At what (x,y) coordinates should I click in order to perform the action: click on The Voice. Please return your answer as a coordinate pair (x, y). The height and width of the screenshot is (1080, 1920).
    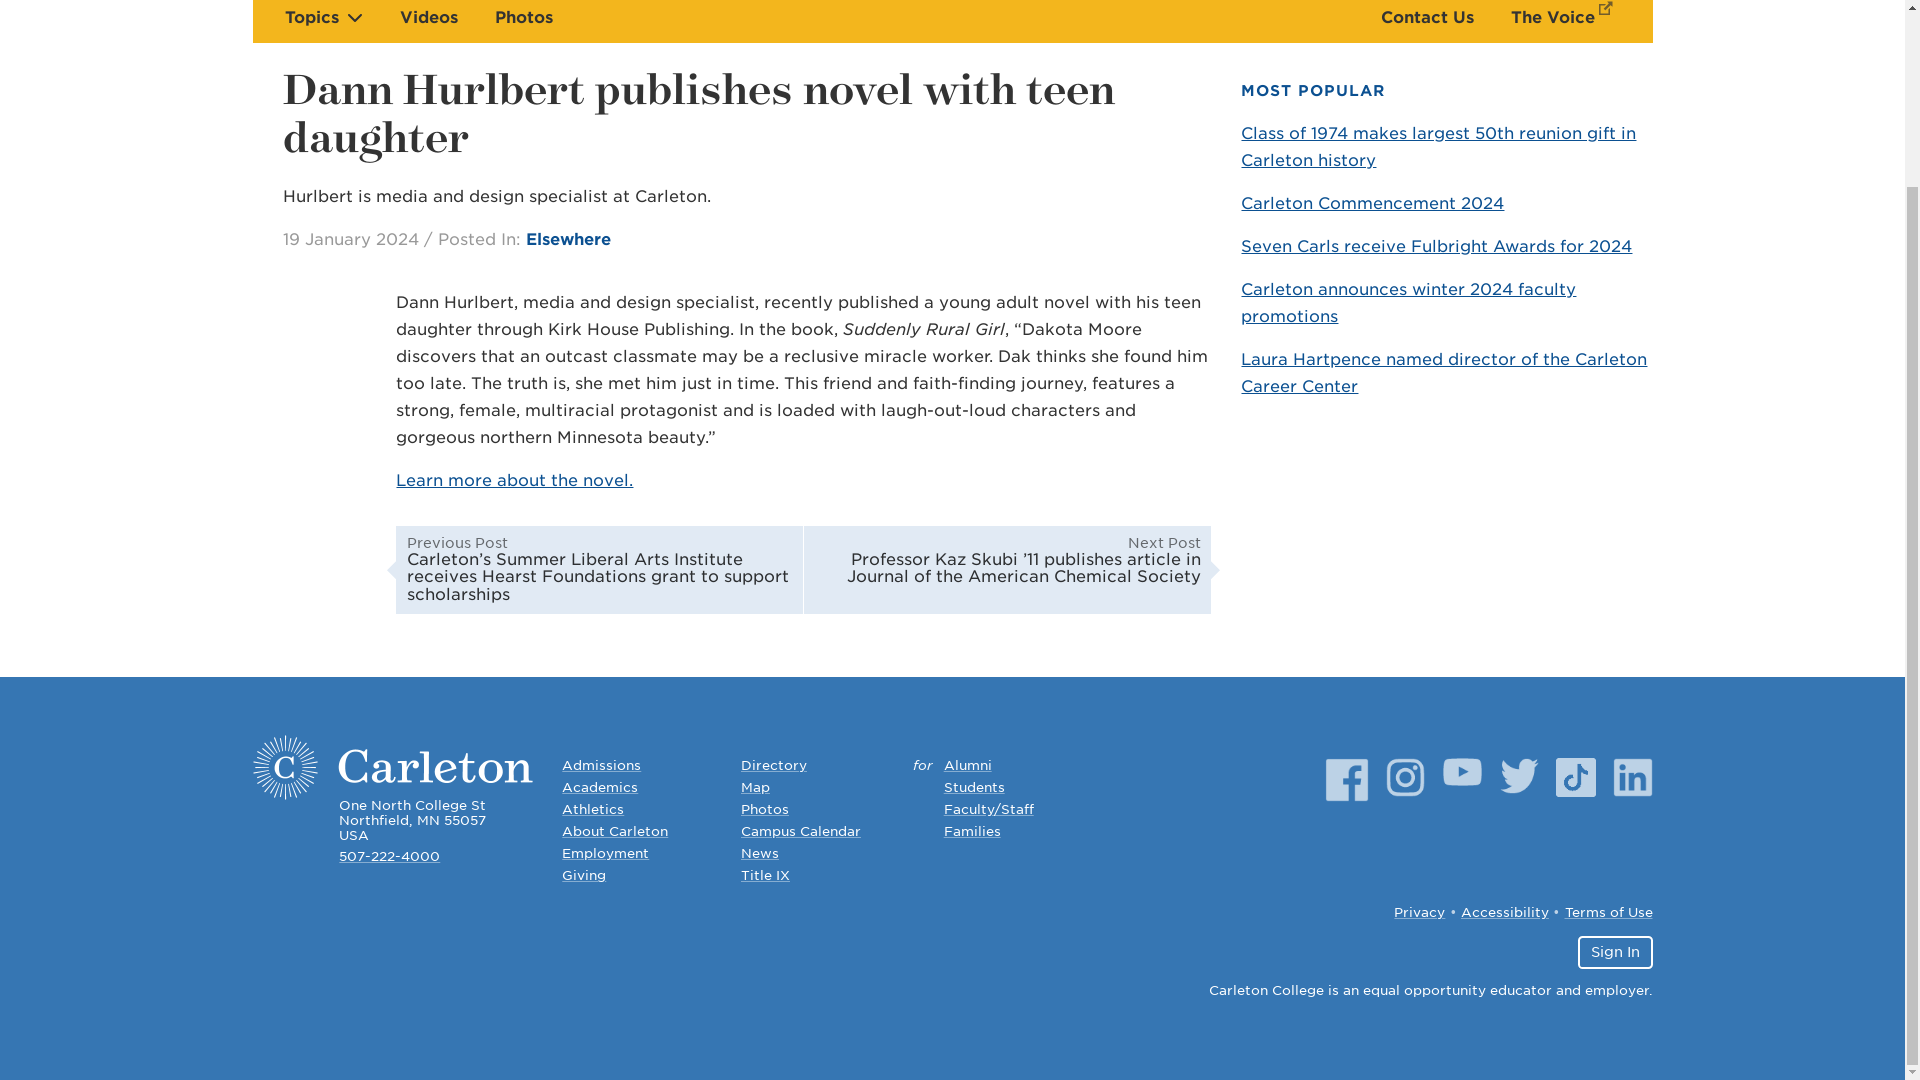
    Looking at the image, I should click on (1566, 17).